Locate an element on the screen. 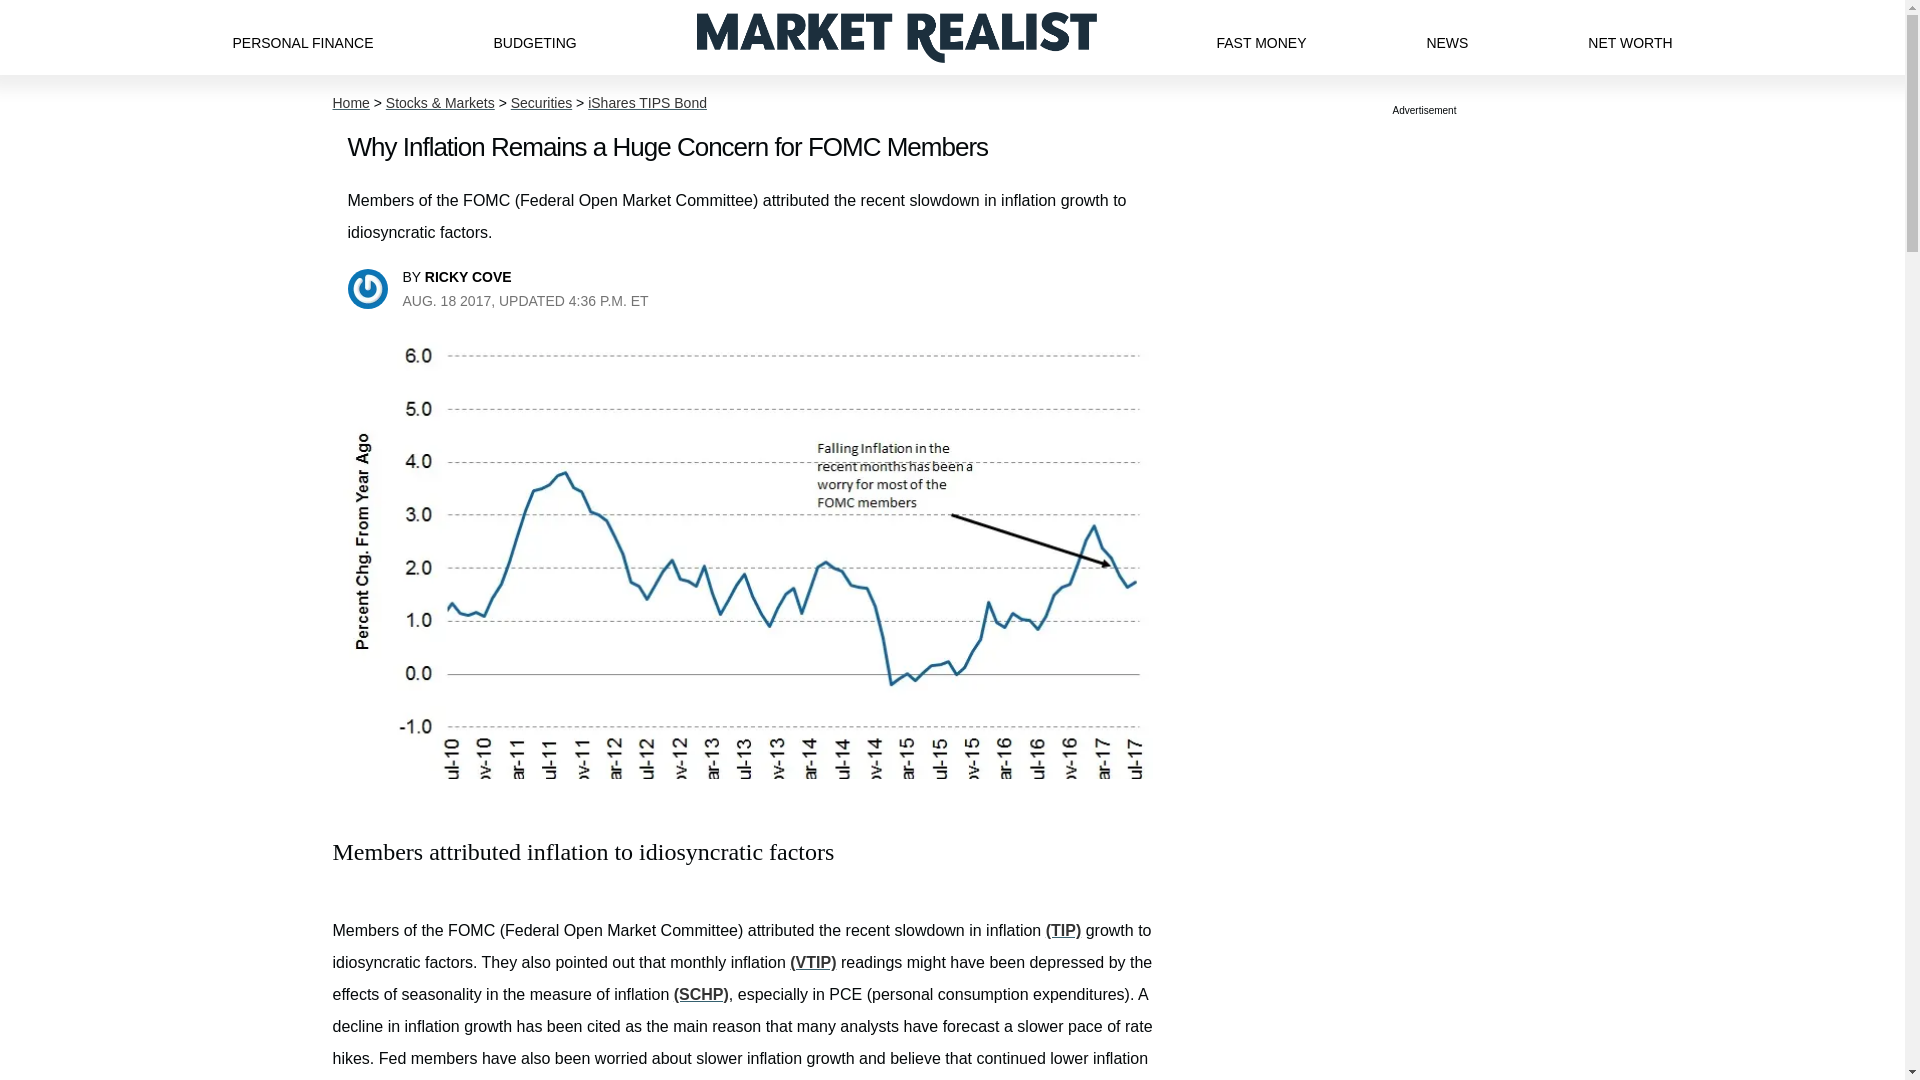  NEWS is located at coordinates (1447, 37).